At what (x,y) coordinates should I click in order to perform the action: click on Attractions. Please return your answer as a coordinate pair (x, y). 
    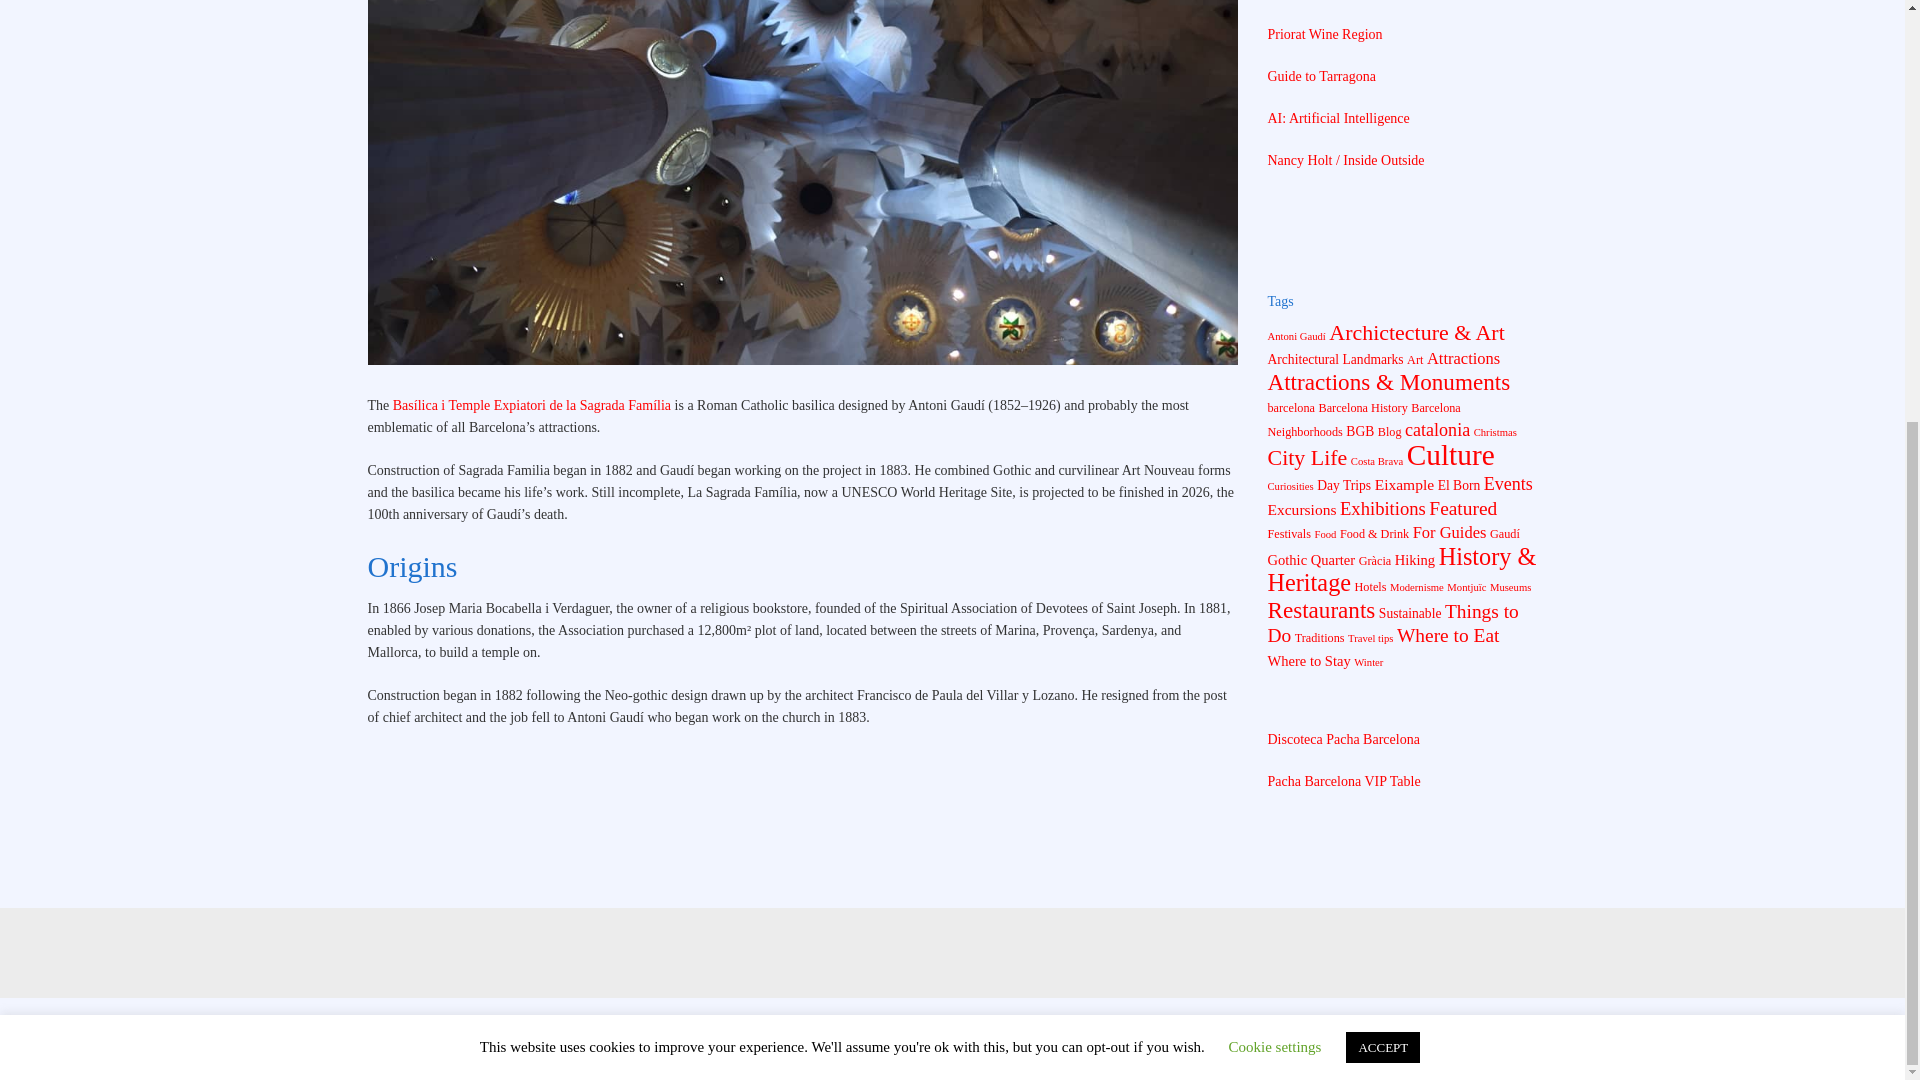
    Looking at the image, I should click on (1462, 358).